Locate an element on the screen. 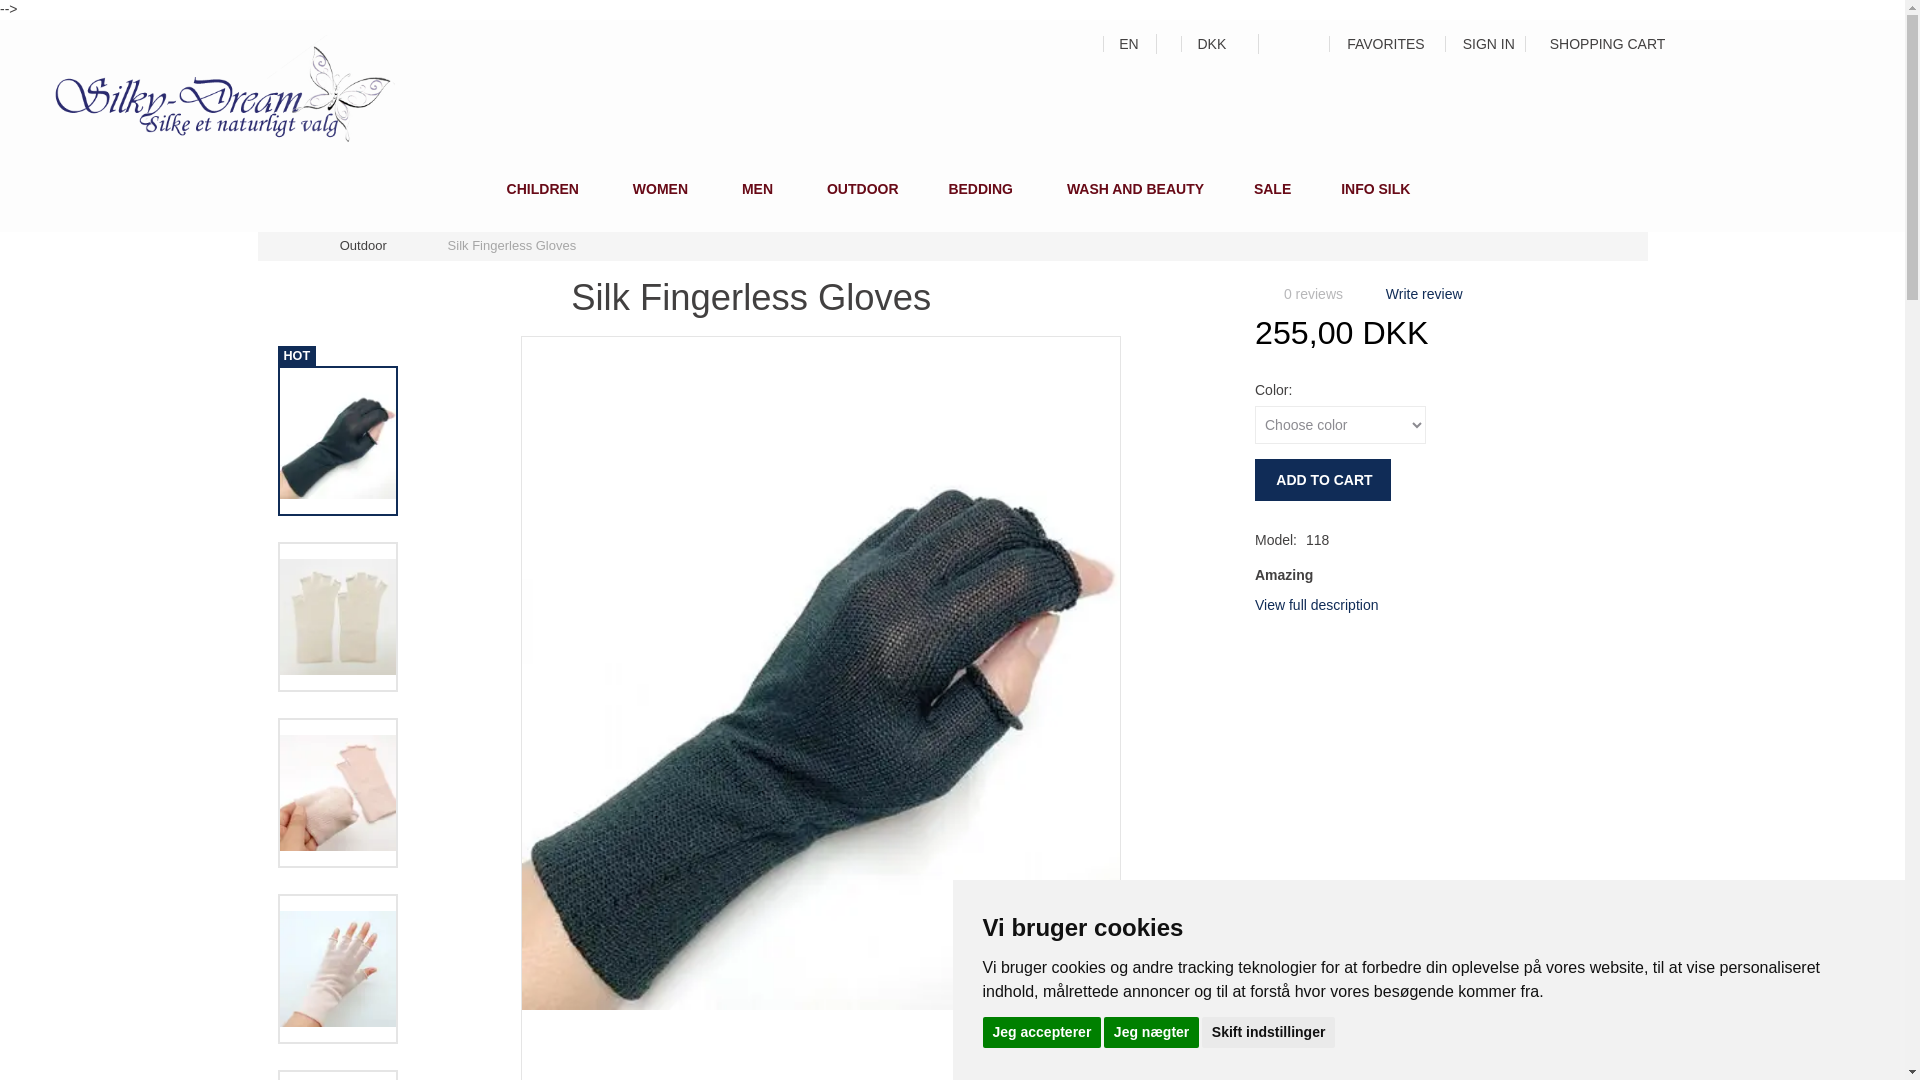 The image size is (1920, 1080). WOMEN is located at coordinates (654, 192).